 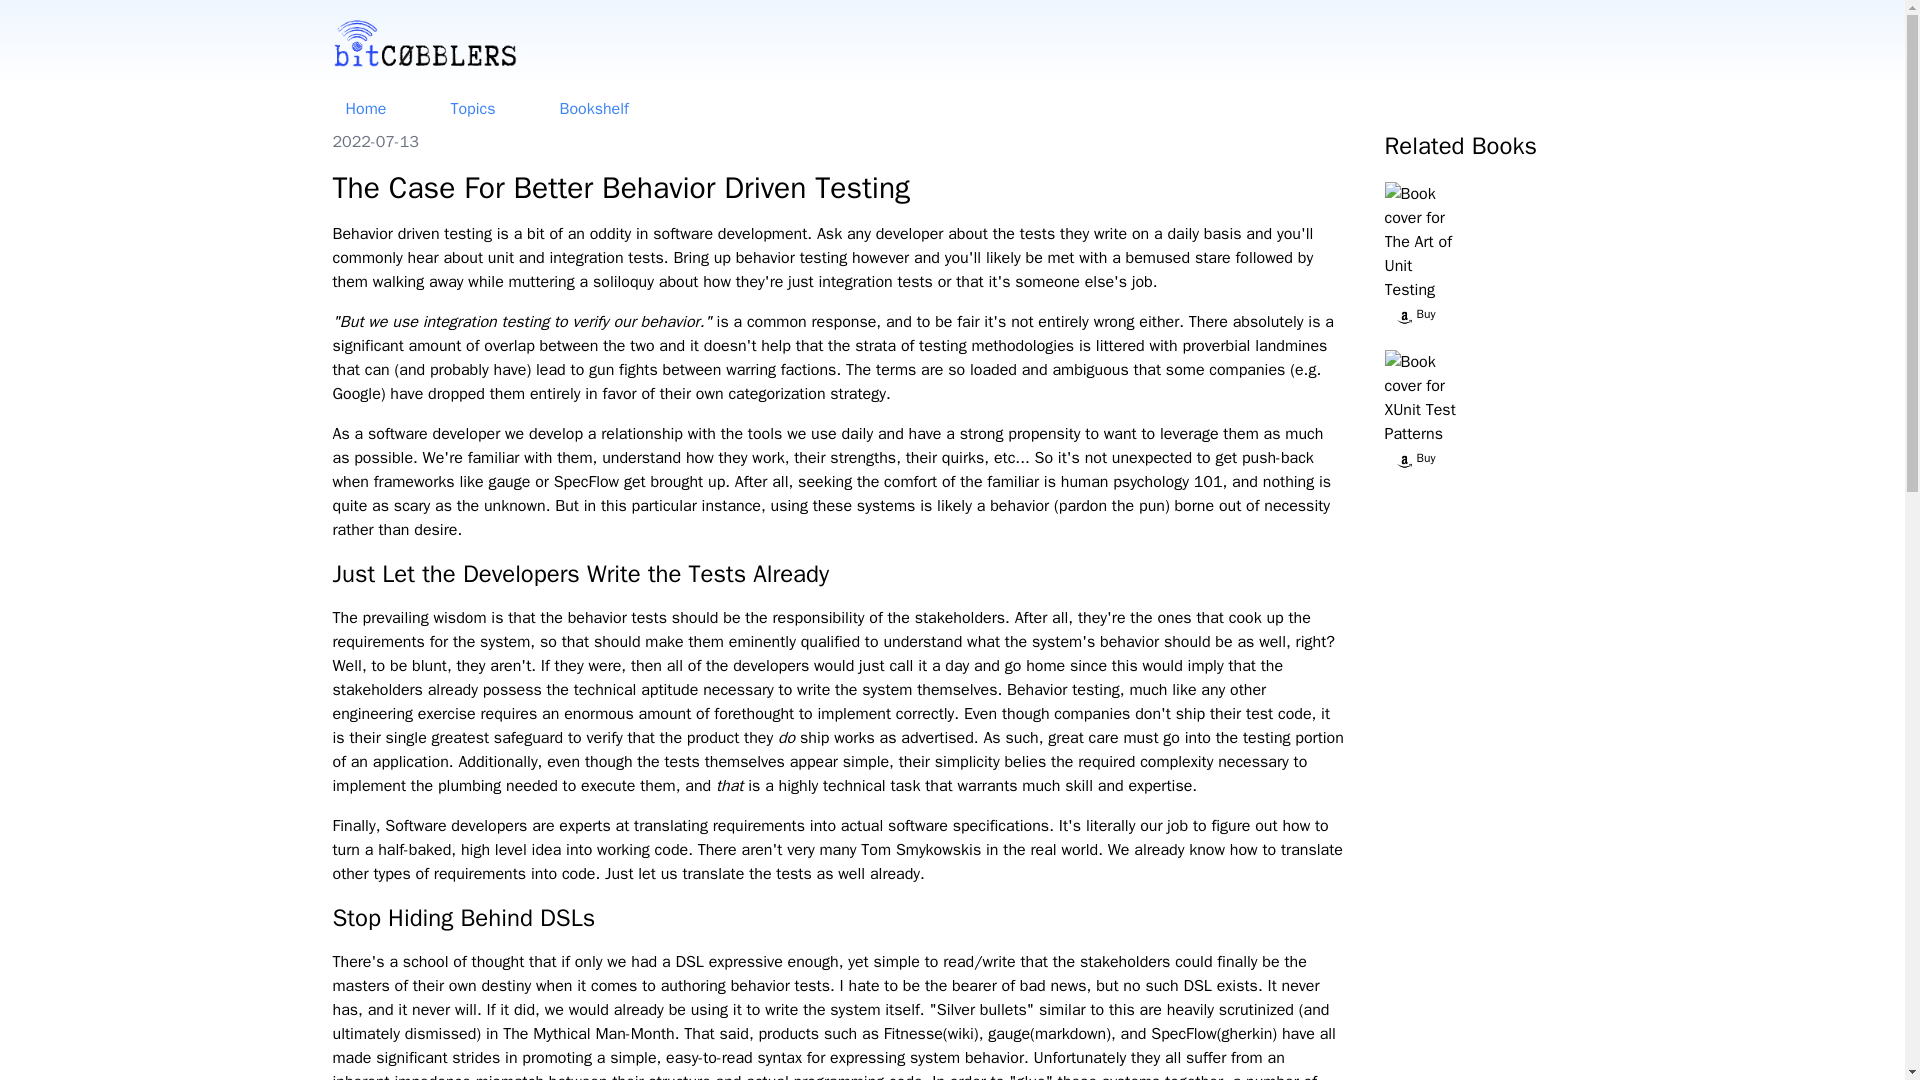 What do you see at coordinates (366, 108) in the screenshot?
I see `Home` at bounding box center [366, 108].